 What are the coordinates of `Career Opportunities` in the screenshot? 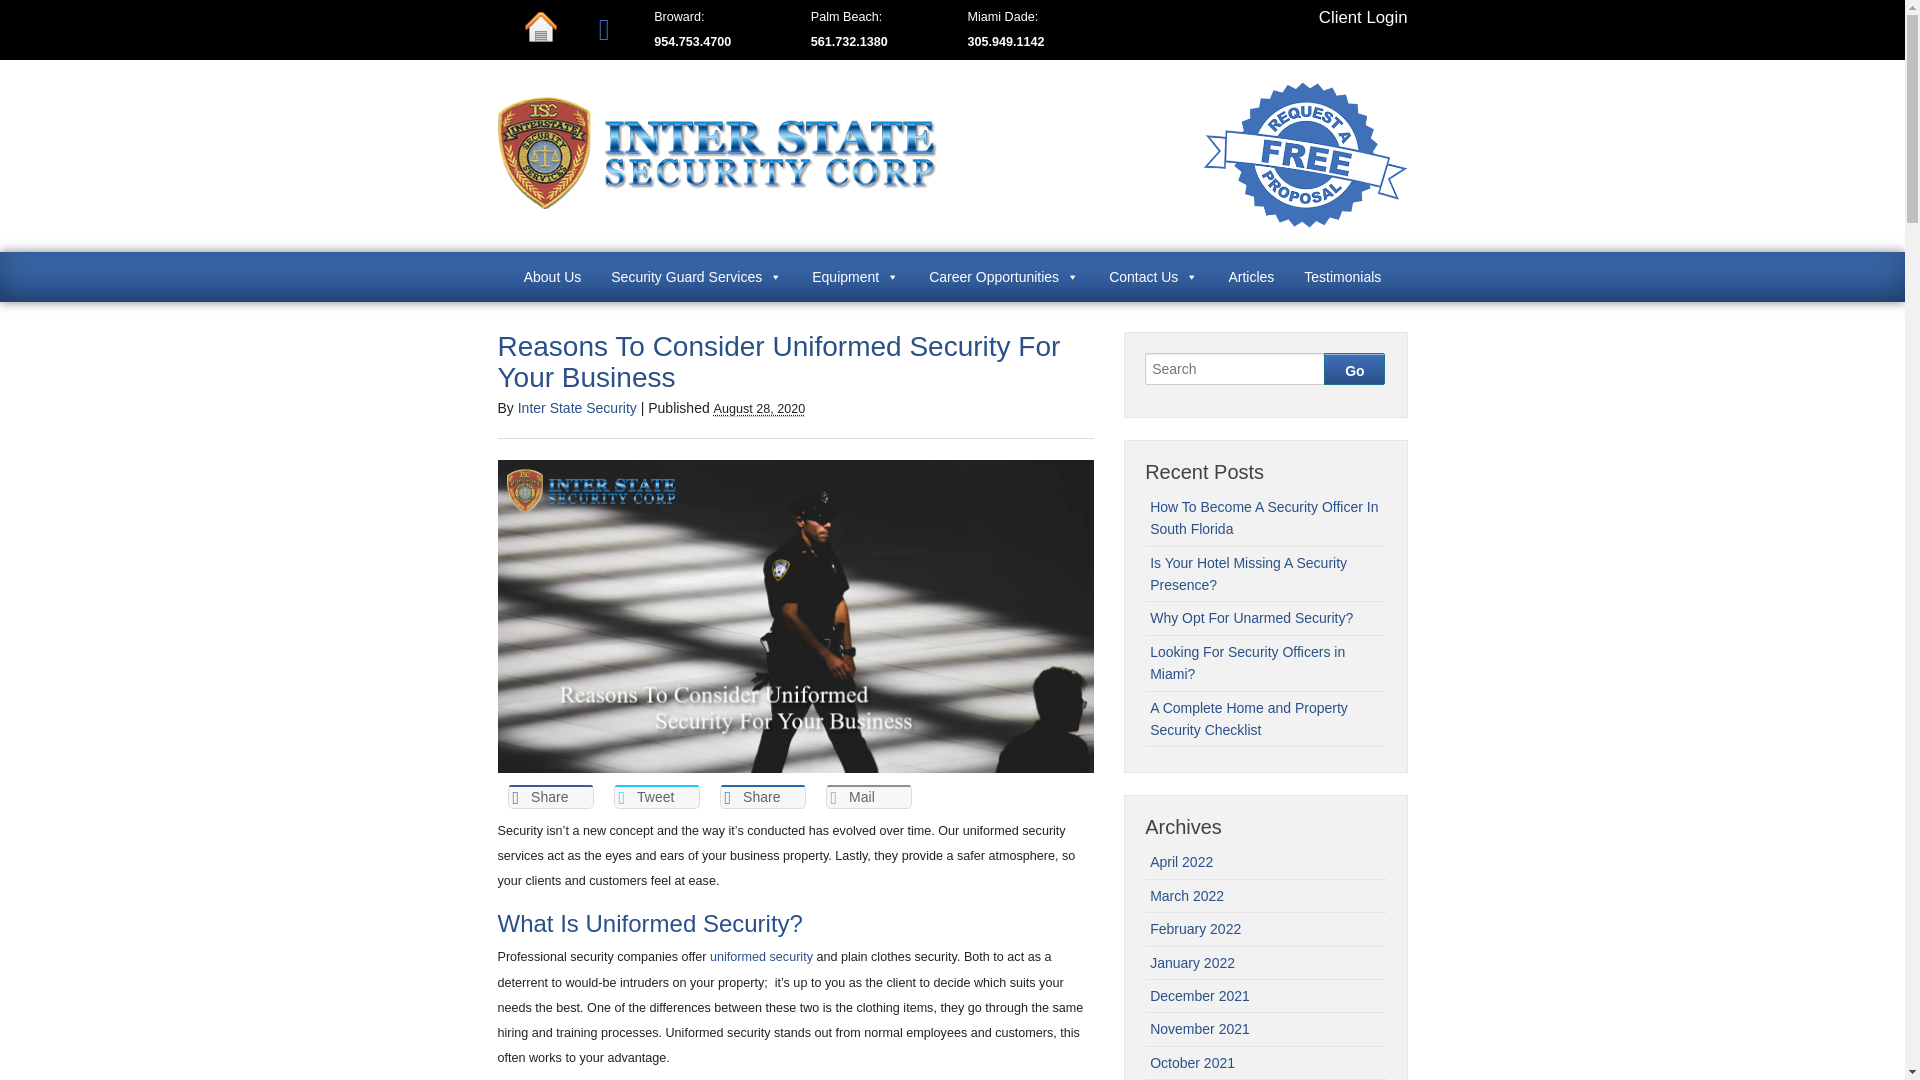 It's located at (1004, 276).